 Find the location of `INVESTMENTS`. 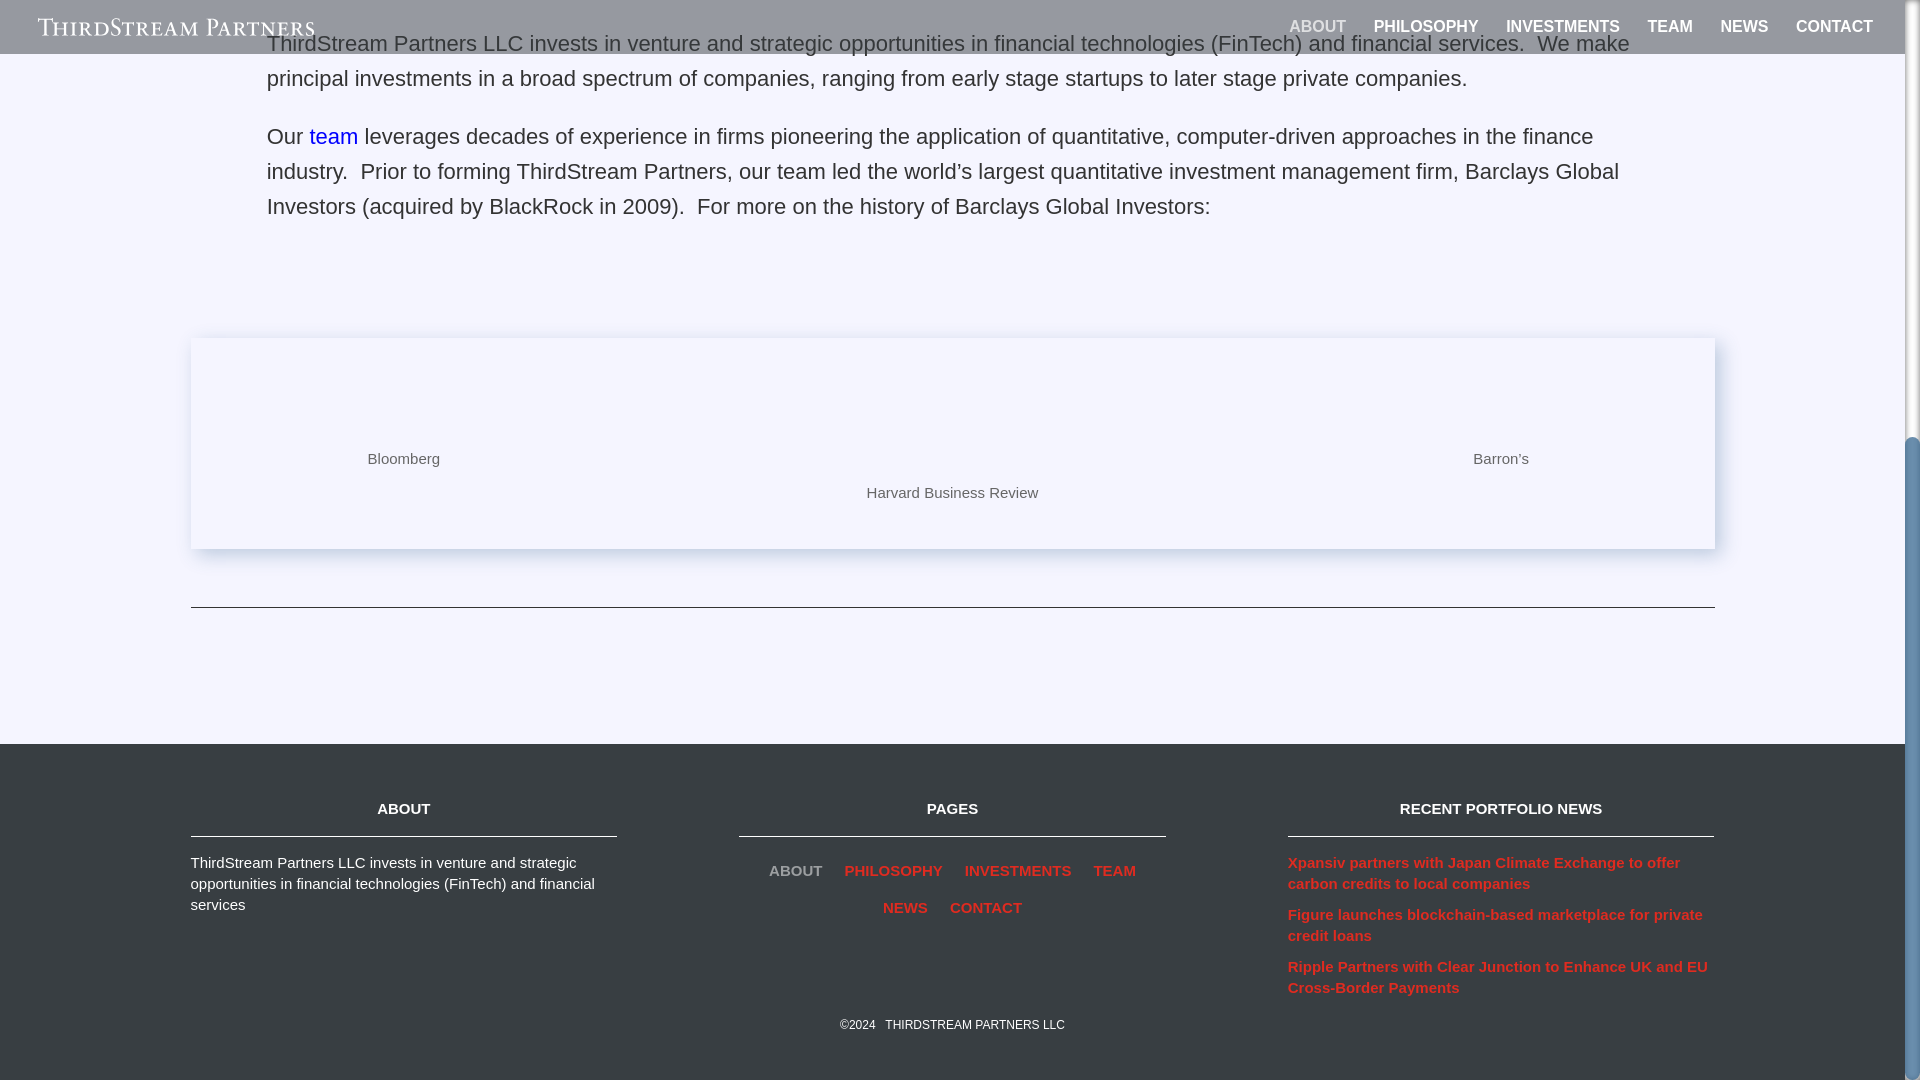

INVESTMENTS is located at coordinates (1018, 874).